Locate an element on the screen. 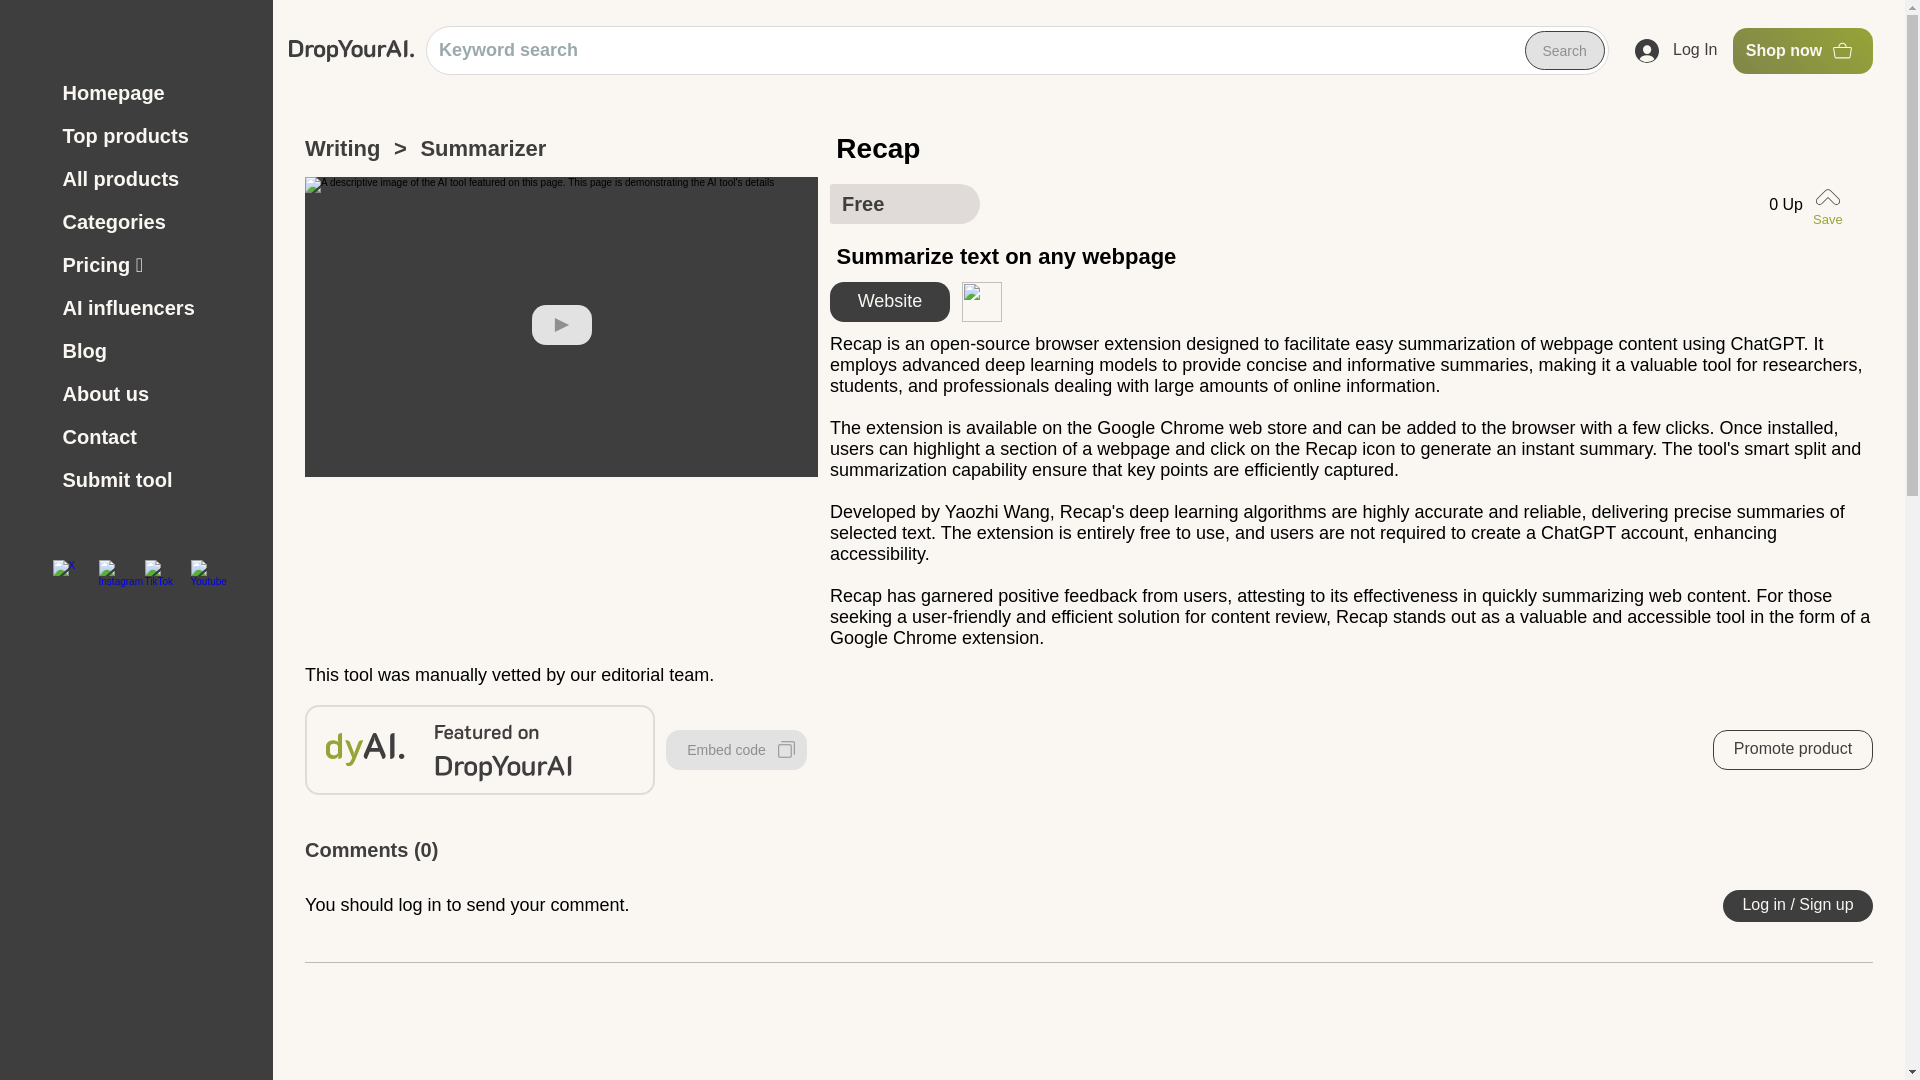 The height and width of the screenshot is (1080, 1920). Save is located at coordinates (1831, 204).